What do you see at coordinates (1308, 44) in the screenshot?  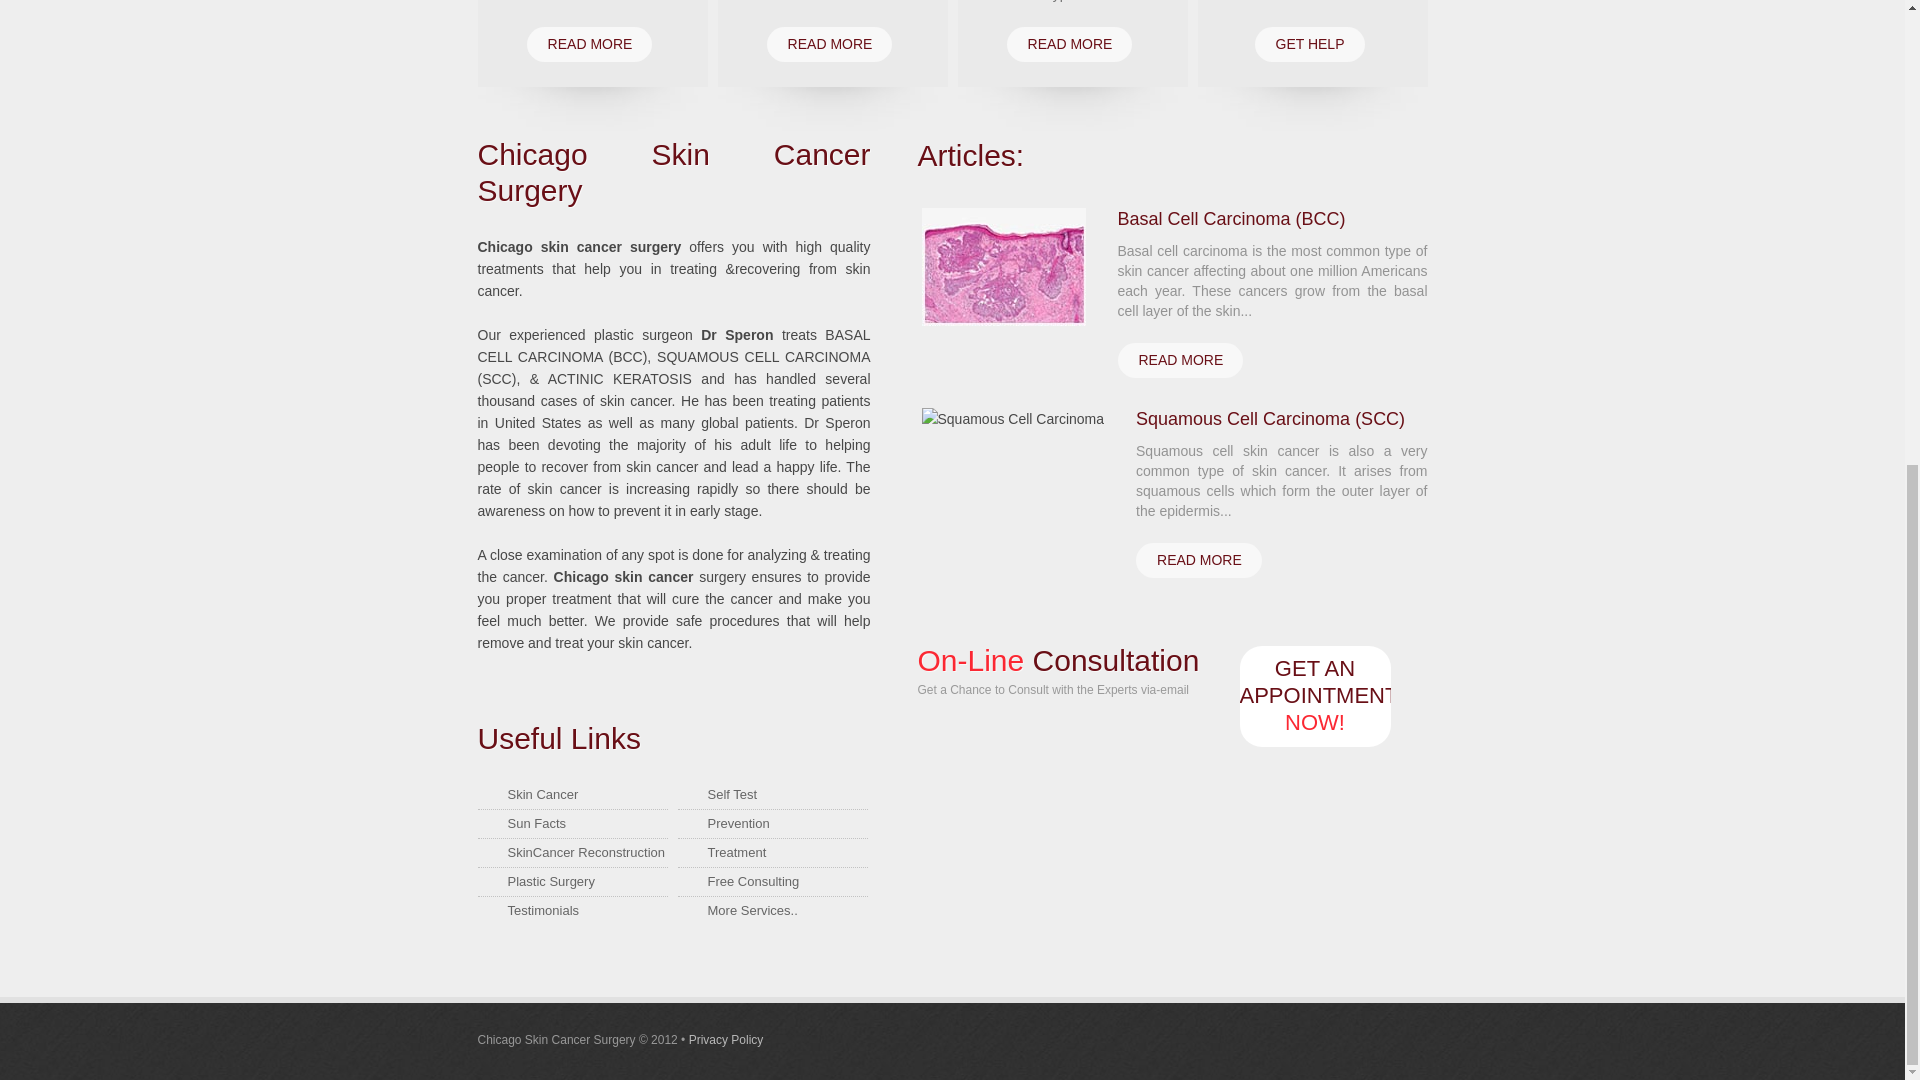 I see `GET HELP` at bounding box center [1308, 44].